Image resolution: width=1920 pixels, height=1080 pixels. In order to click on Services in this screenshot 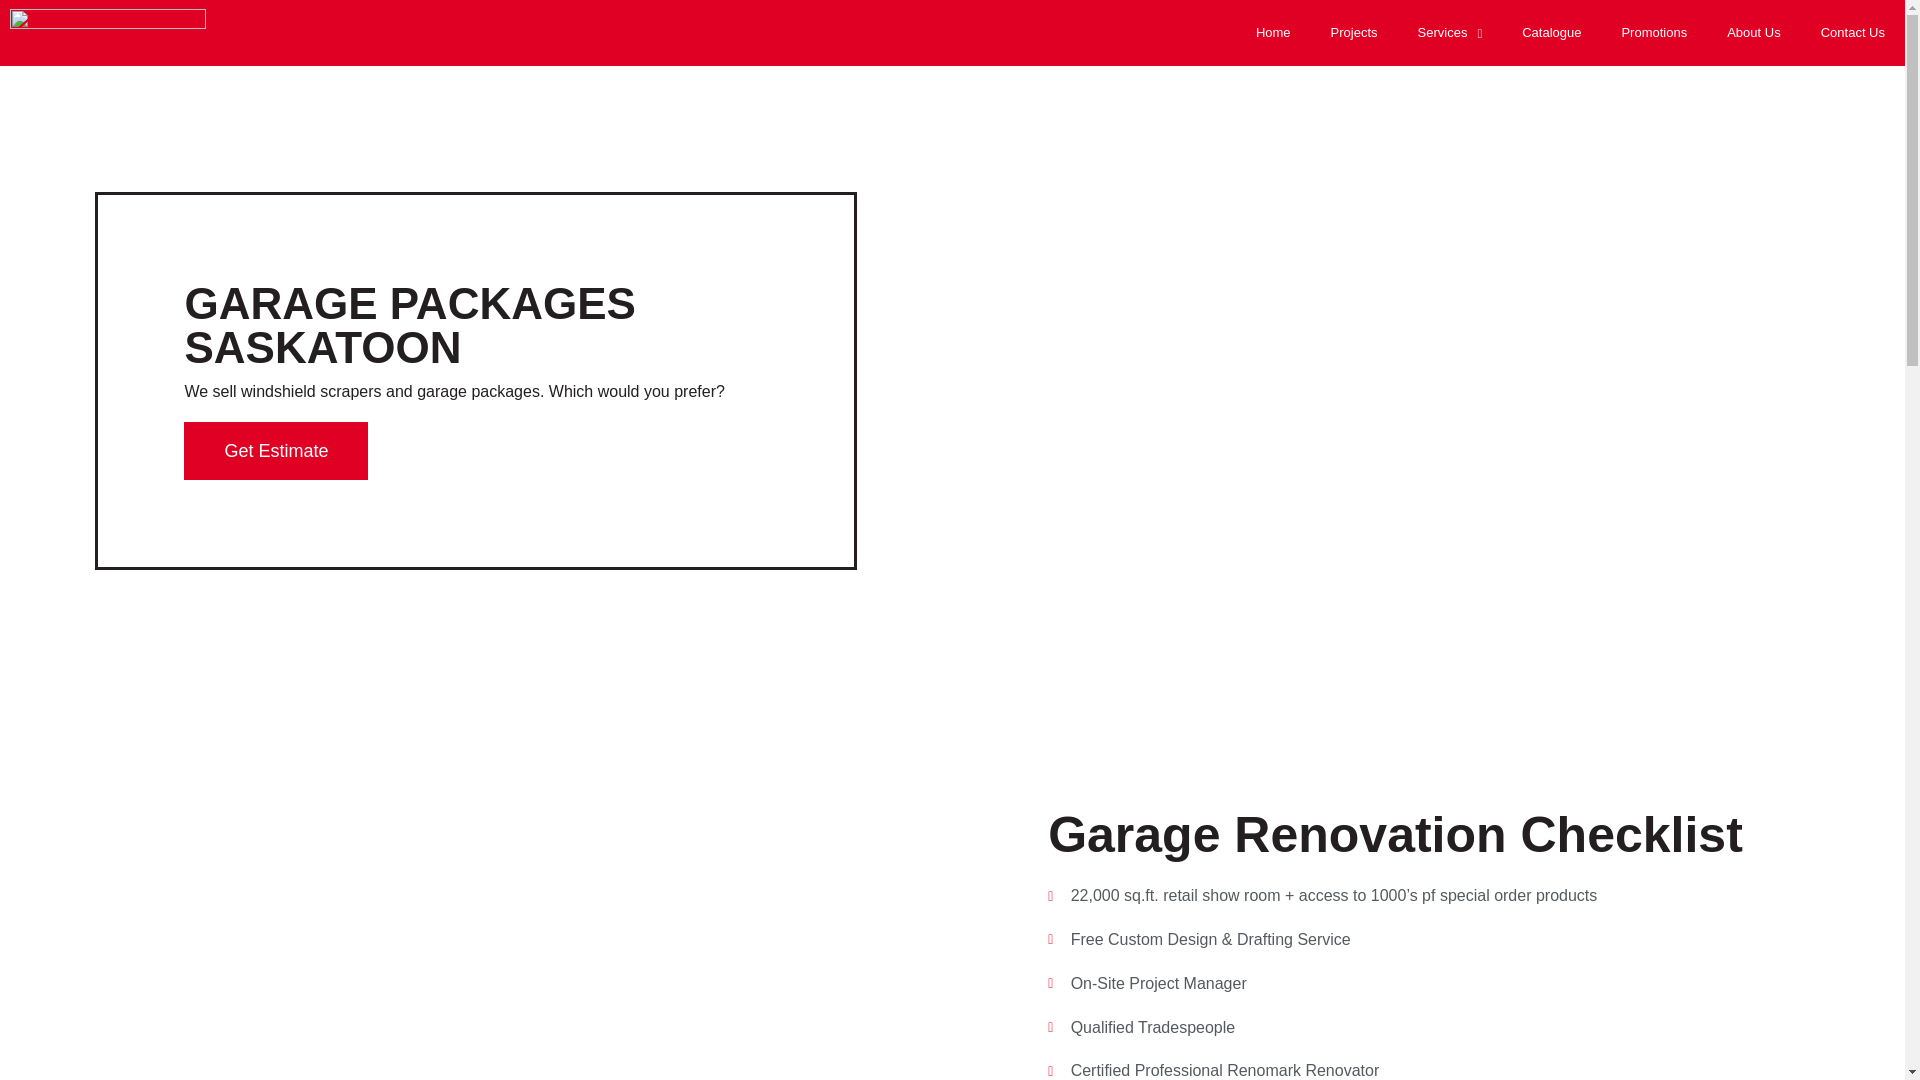, I will do `click(1450, 32)`.